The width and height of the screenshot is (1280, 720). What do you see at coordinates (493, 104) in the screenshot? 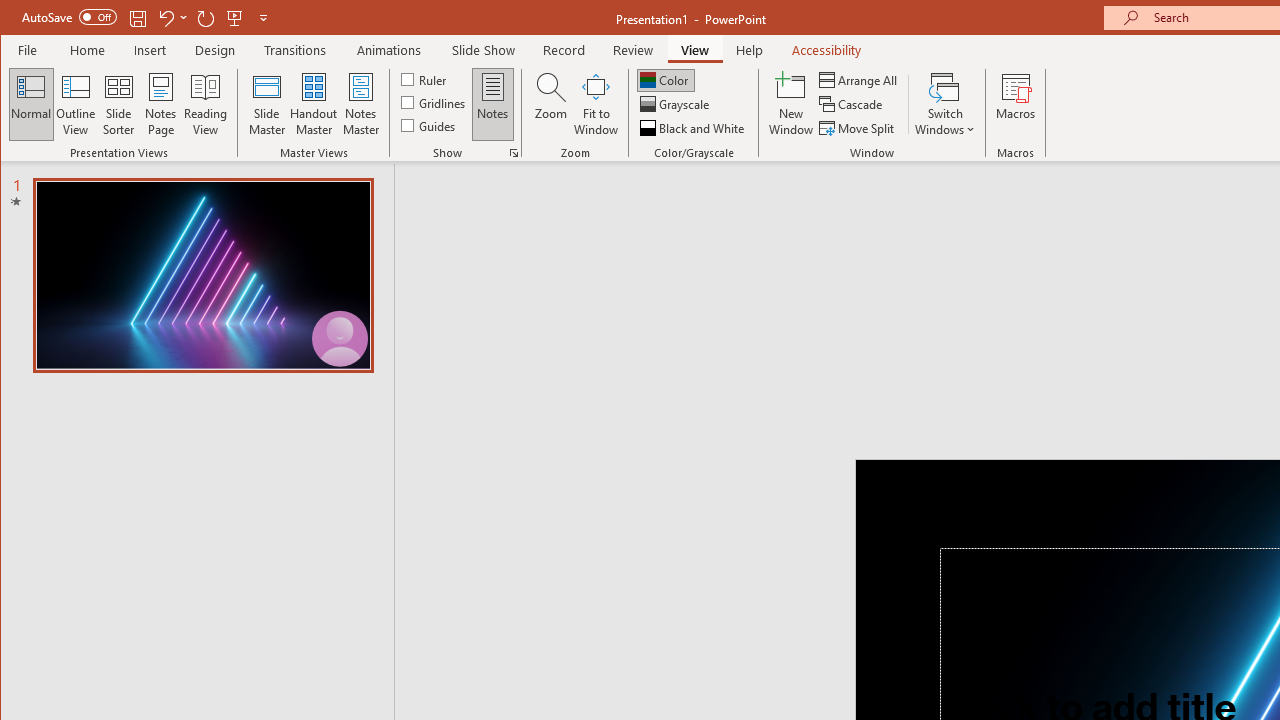
I see `Notes` at bounding box center [493, 104].